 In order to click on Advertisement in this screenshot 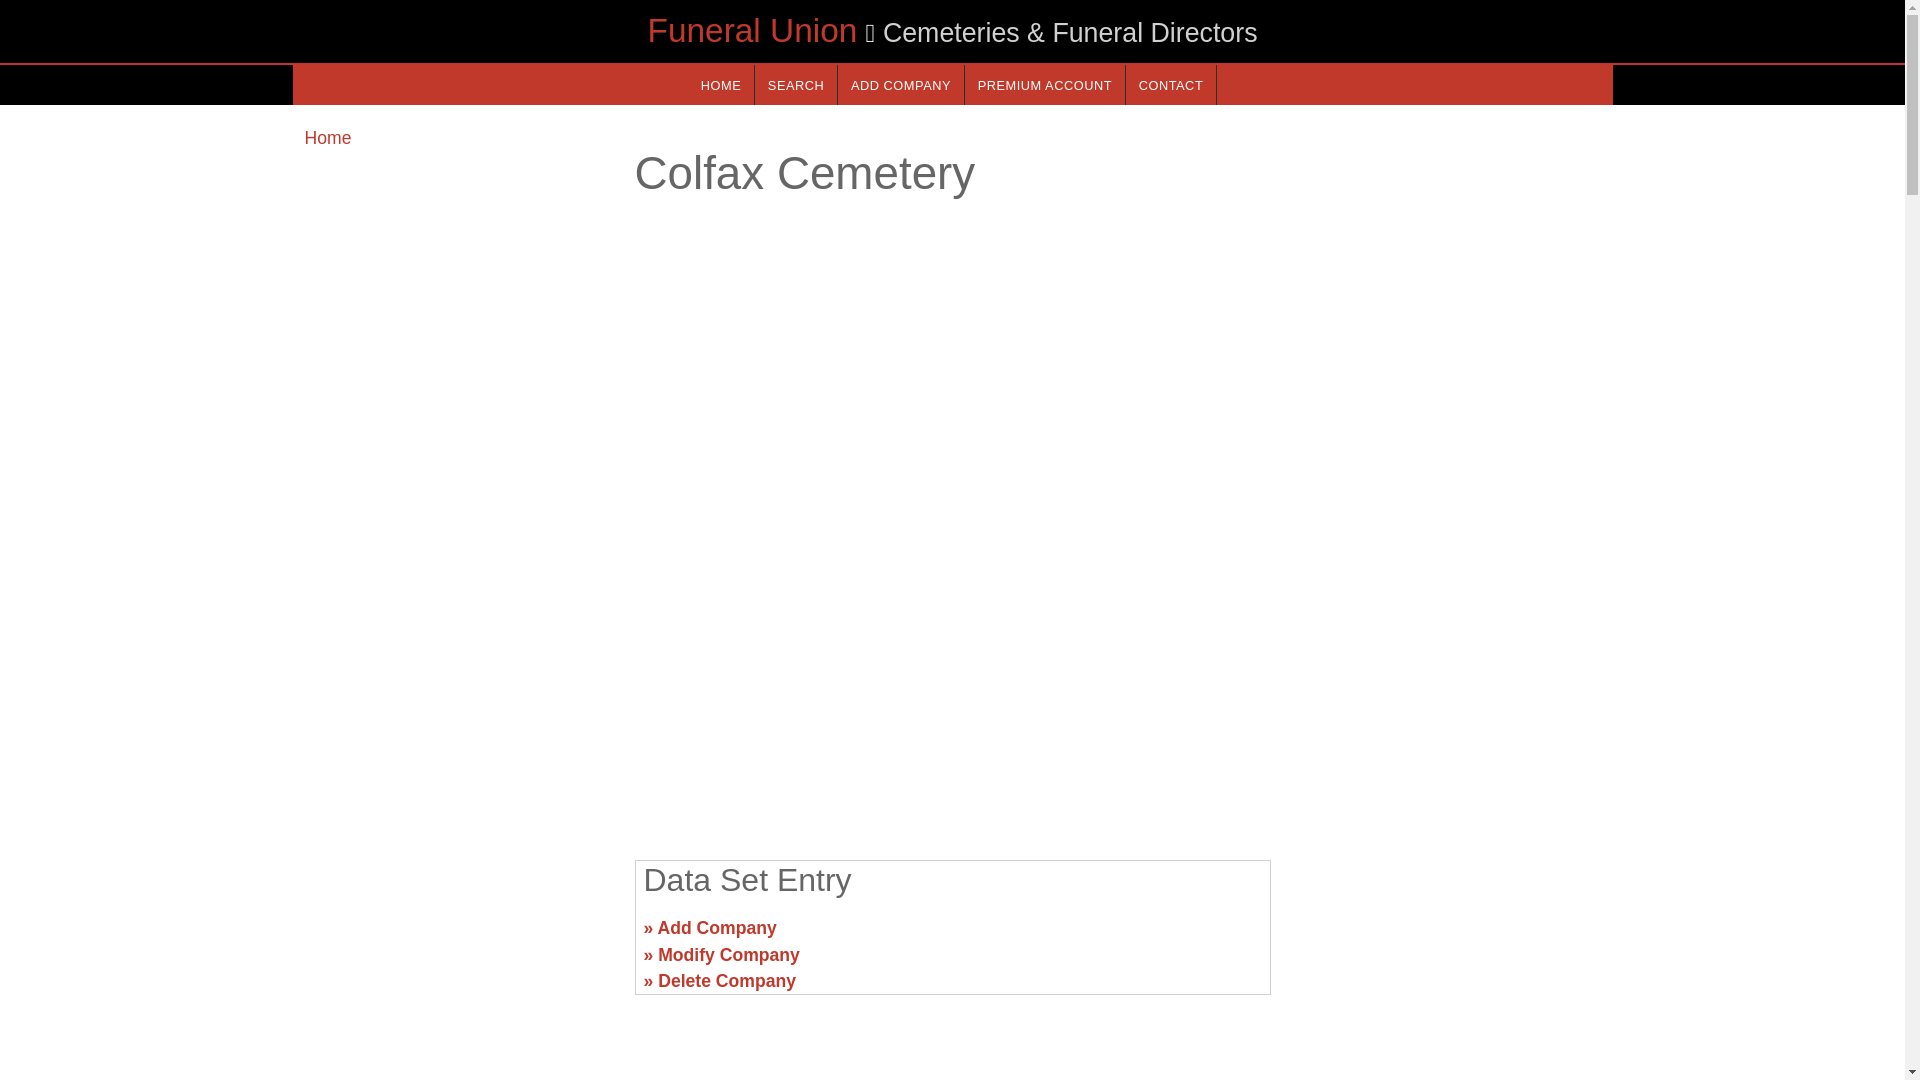, I will do `click(456, 936)`.